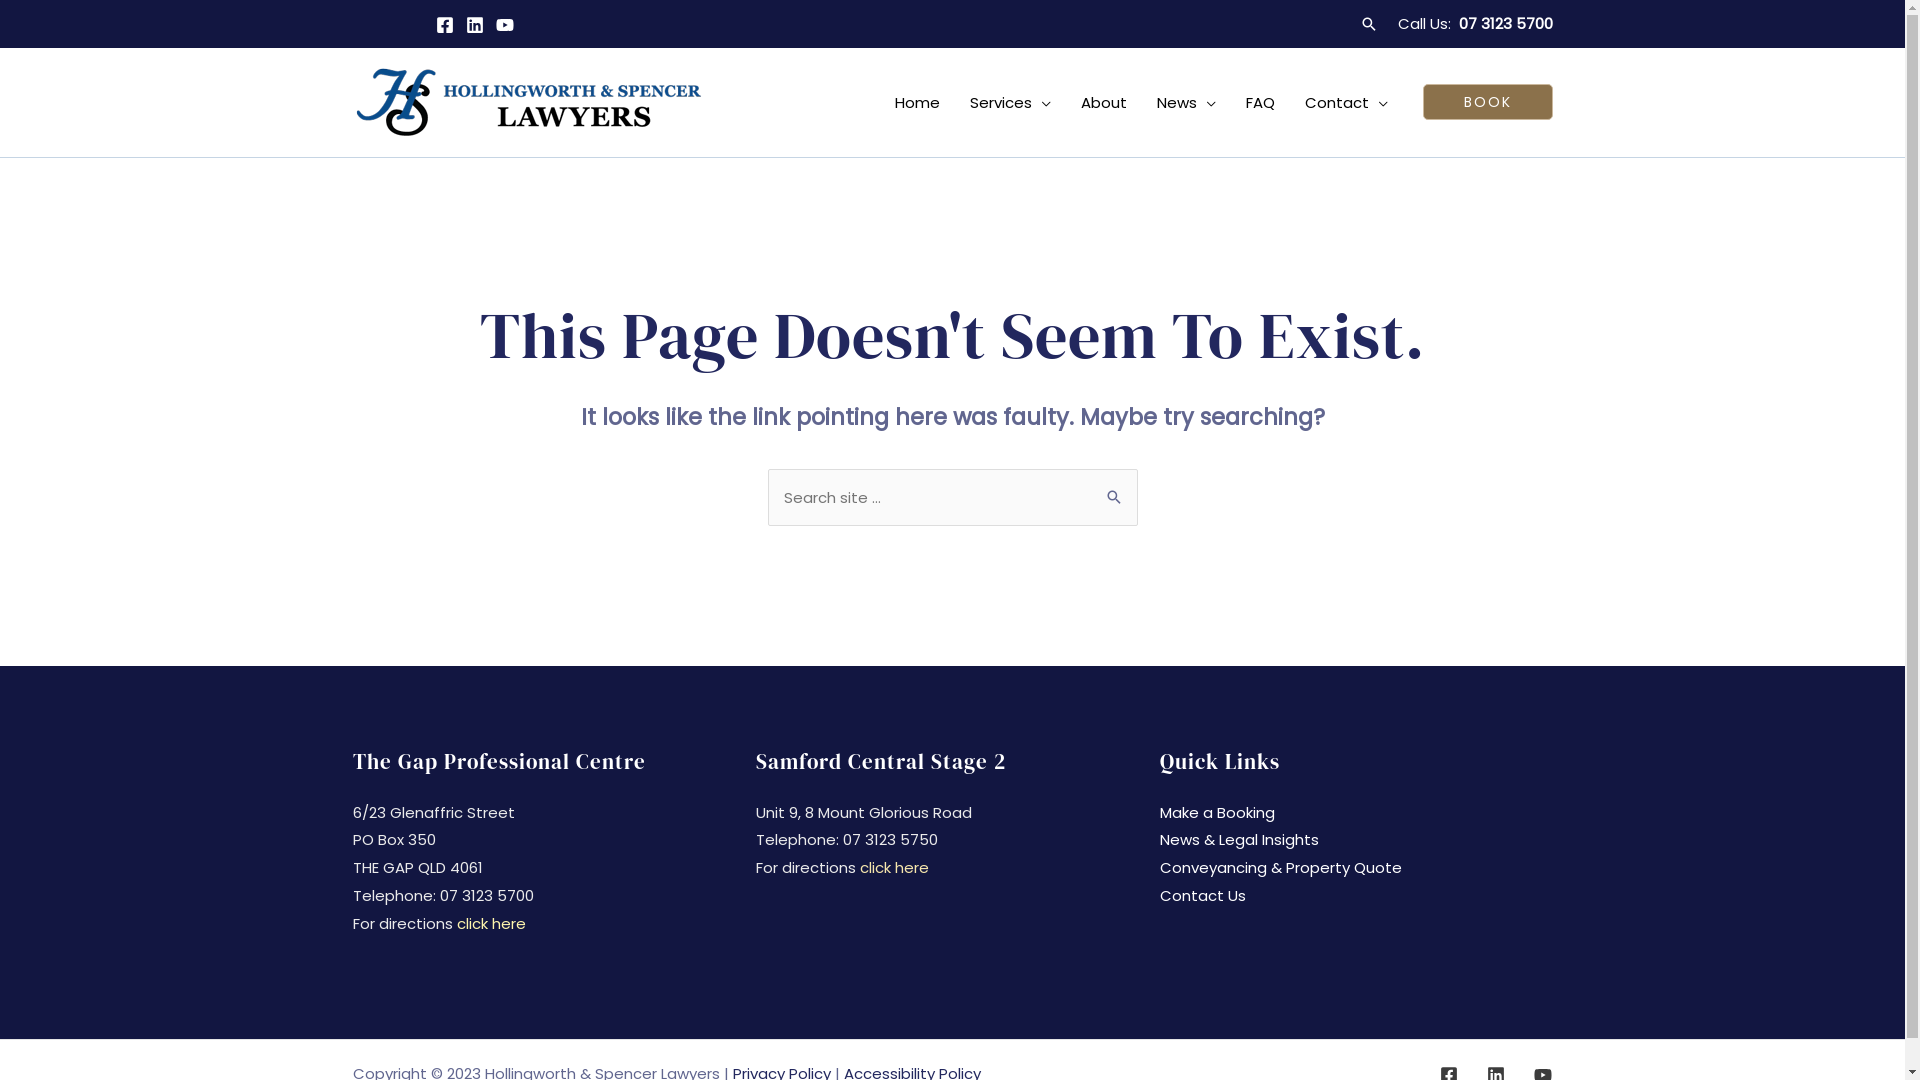 The image size is (1920, 1080). What do you see at coordinates (490, 924) in the screenshot?
I see `click here` at bounding box center [490, 924].